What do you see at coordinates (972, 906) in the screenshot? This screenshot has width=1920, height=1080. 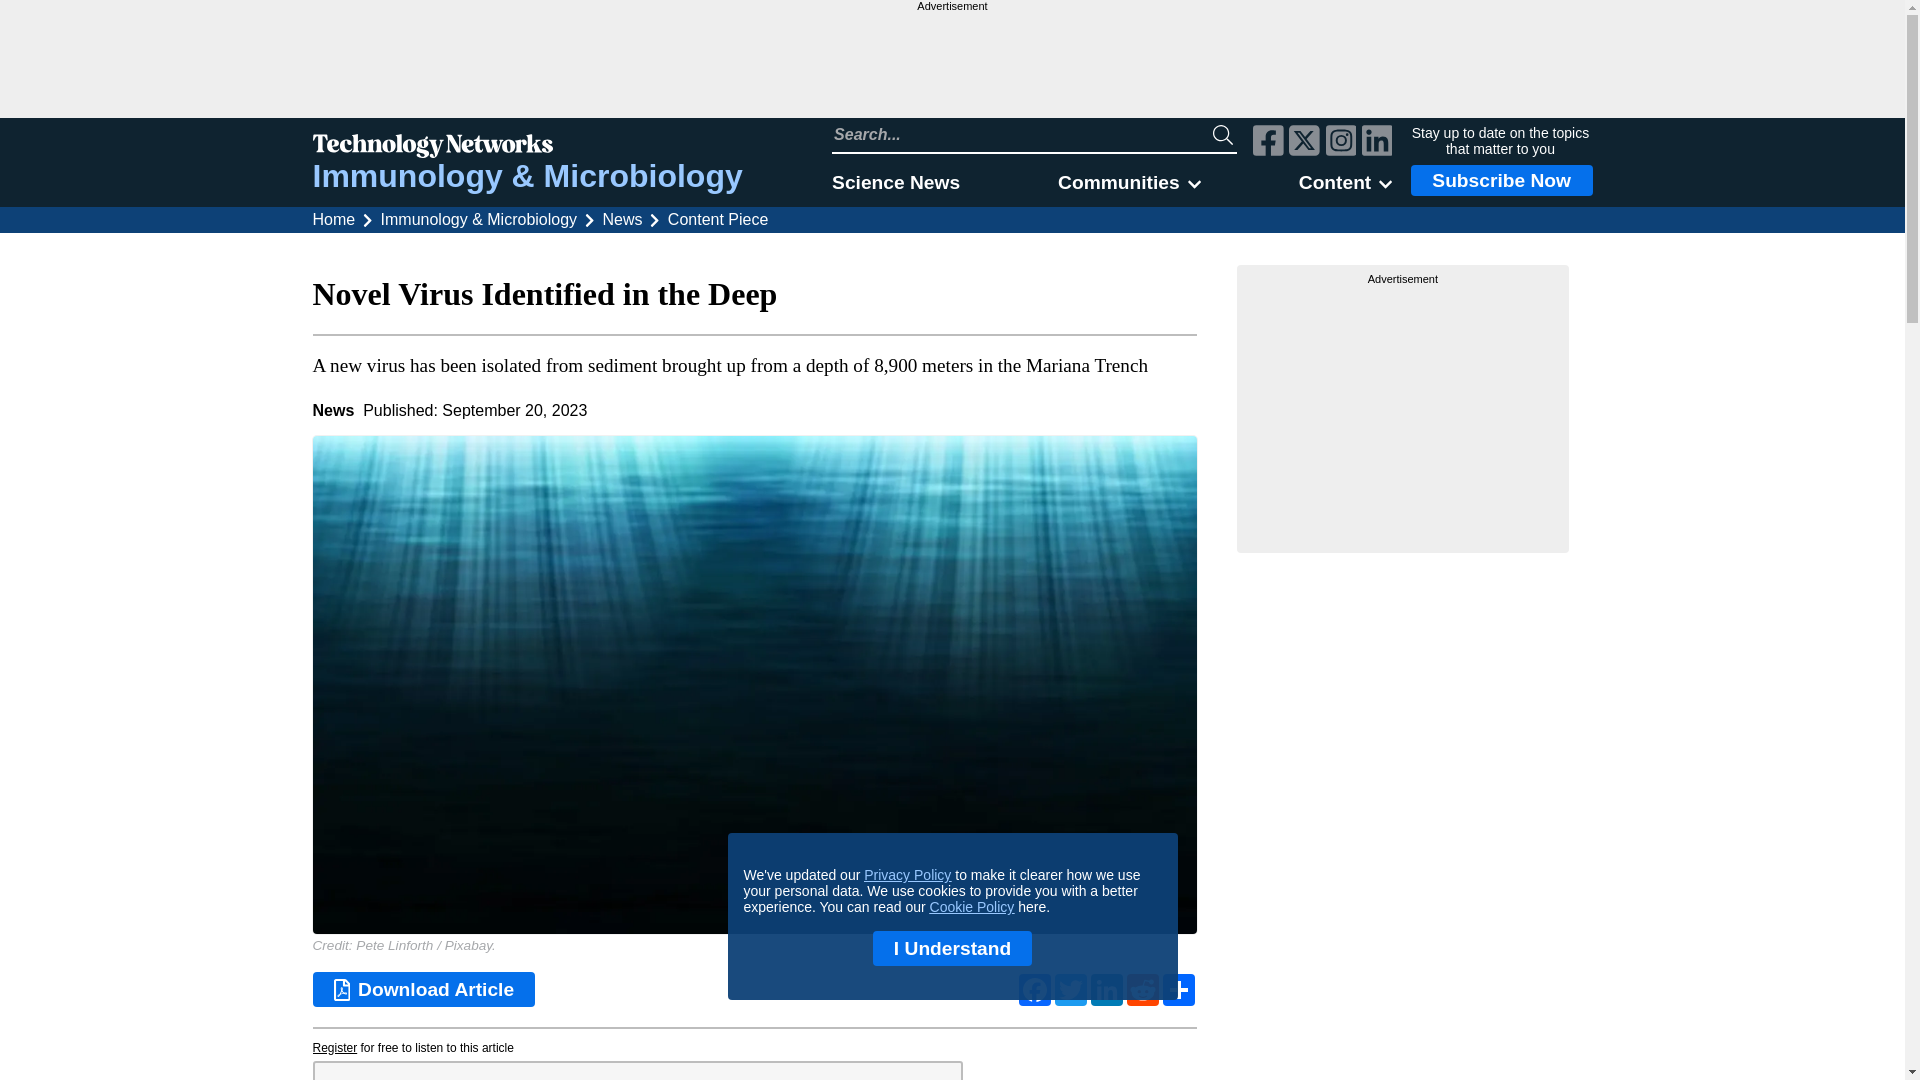 I see `Cookie Policy` at bounding box center [972, 906].